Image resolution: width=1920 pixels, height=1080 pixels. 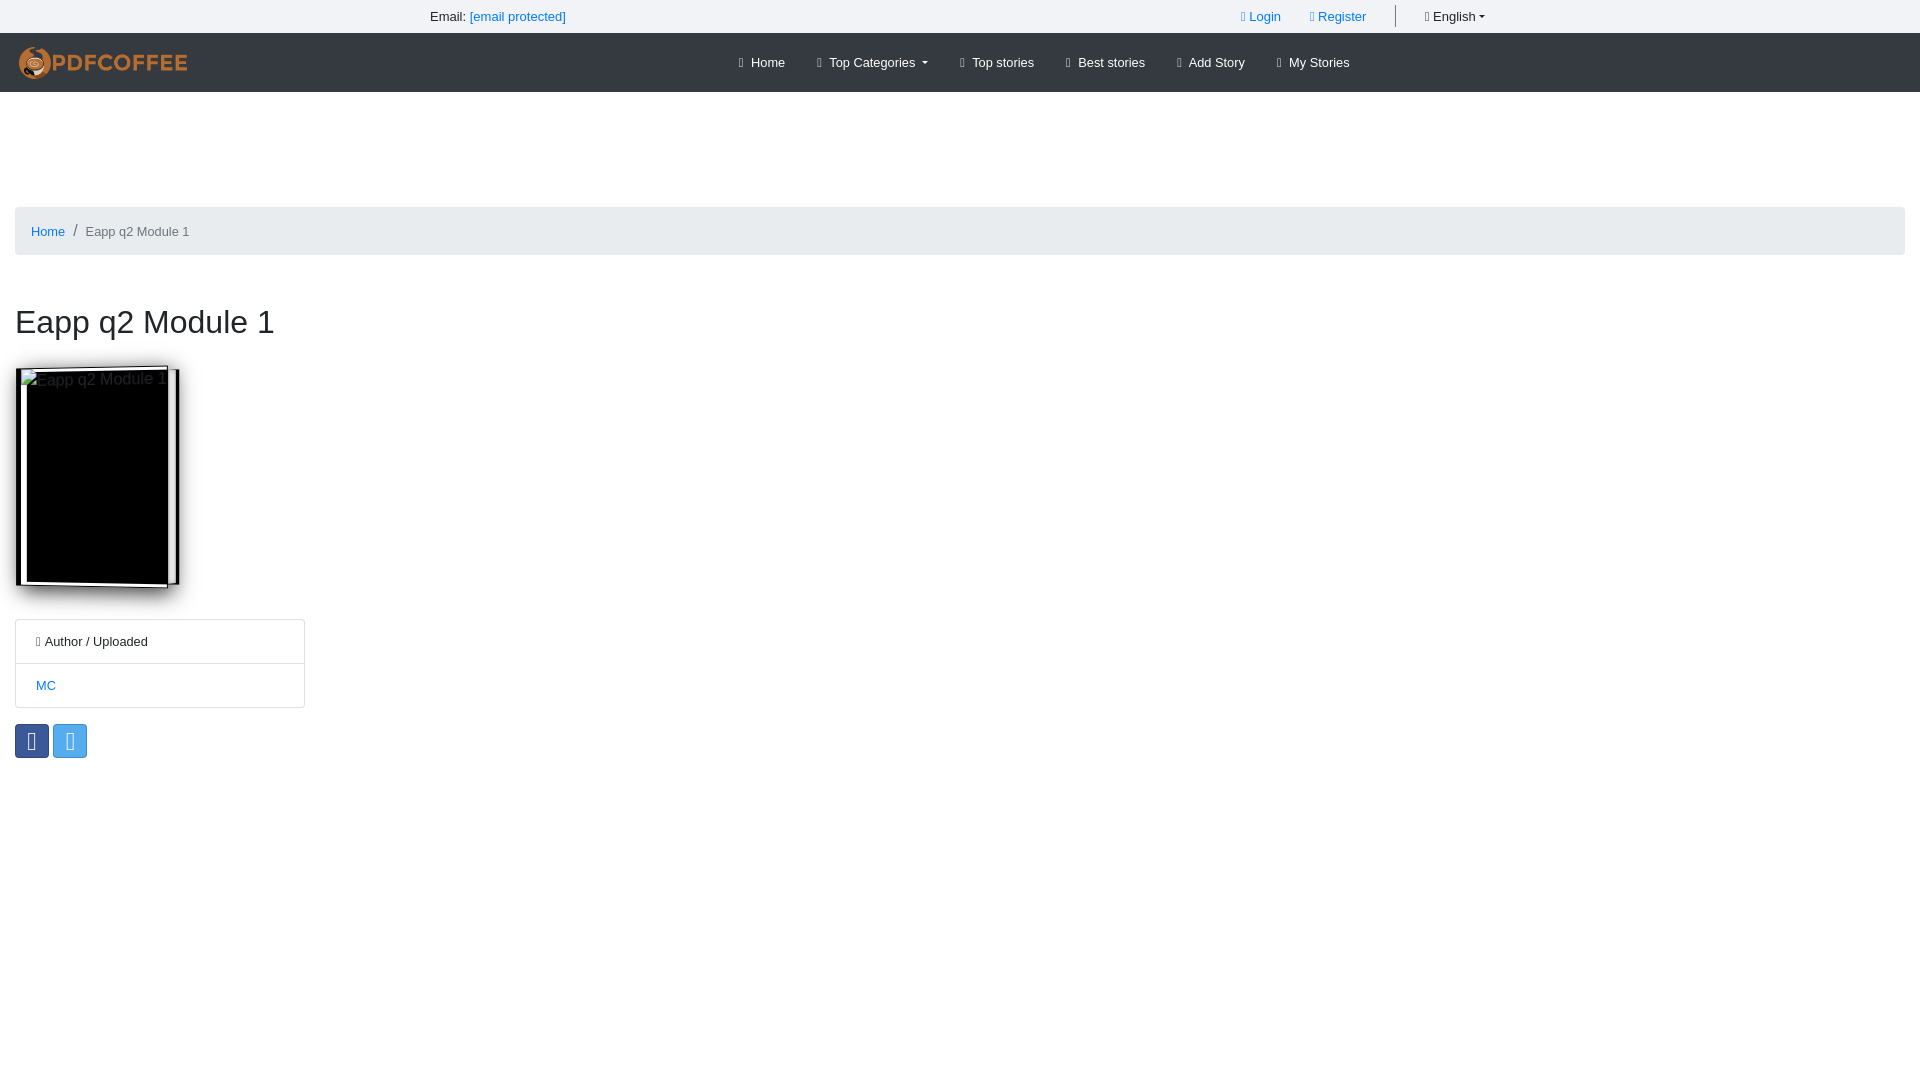 I want to click on Home, so click(x=762, y=62).